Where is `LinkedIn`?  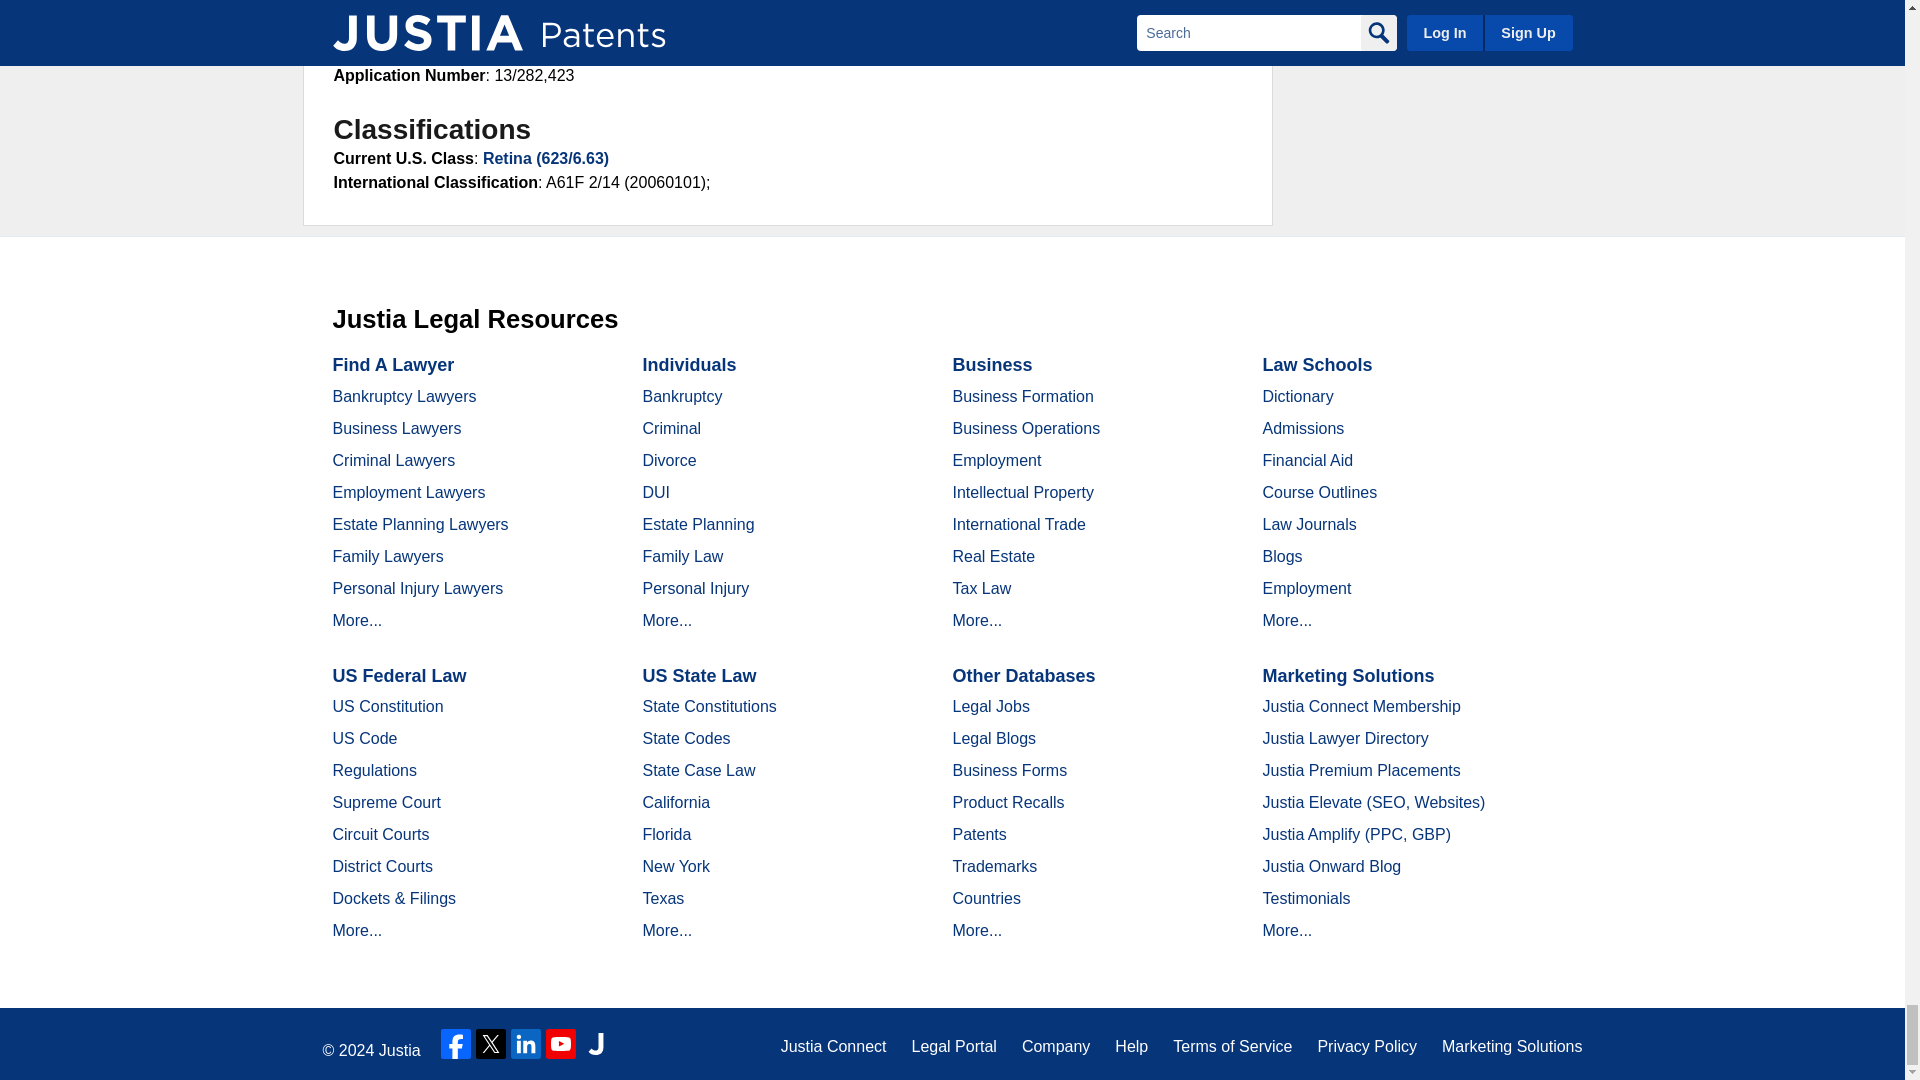 LinkedIn is located at coordinates (526, 1044).